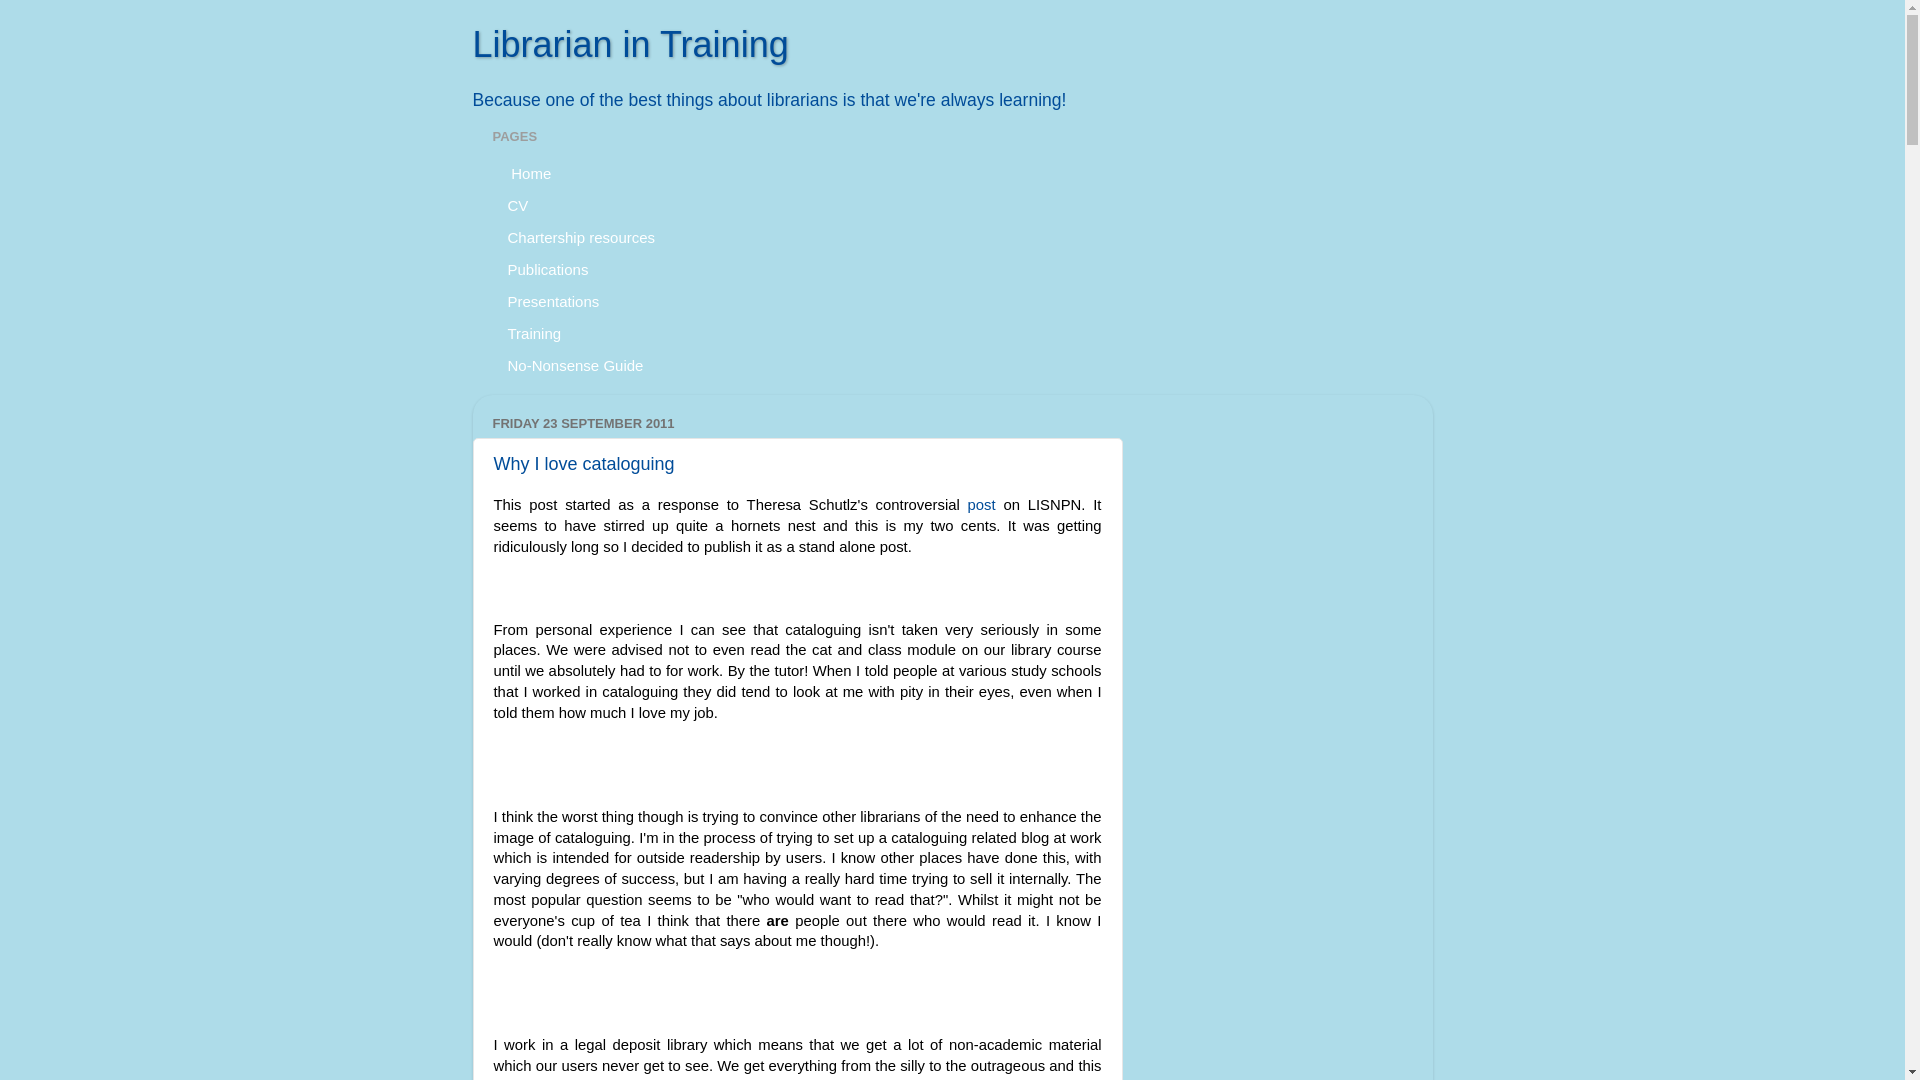  What do you see at coordinates (552, 301) in the screenshot?
I see `Presentations` at bounding box center [552, 301].